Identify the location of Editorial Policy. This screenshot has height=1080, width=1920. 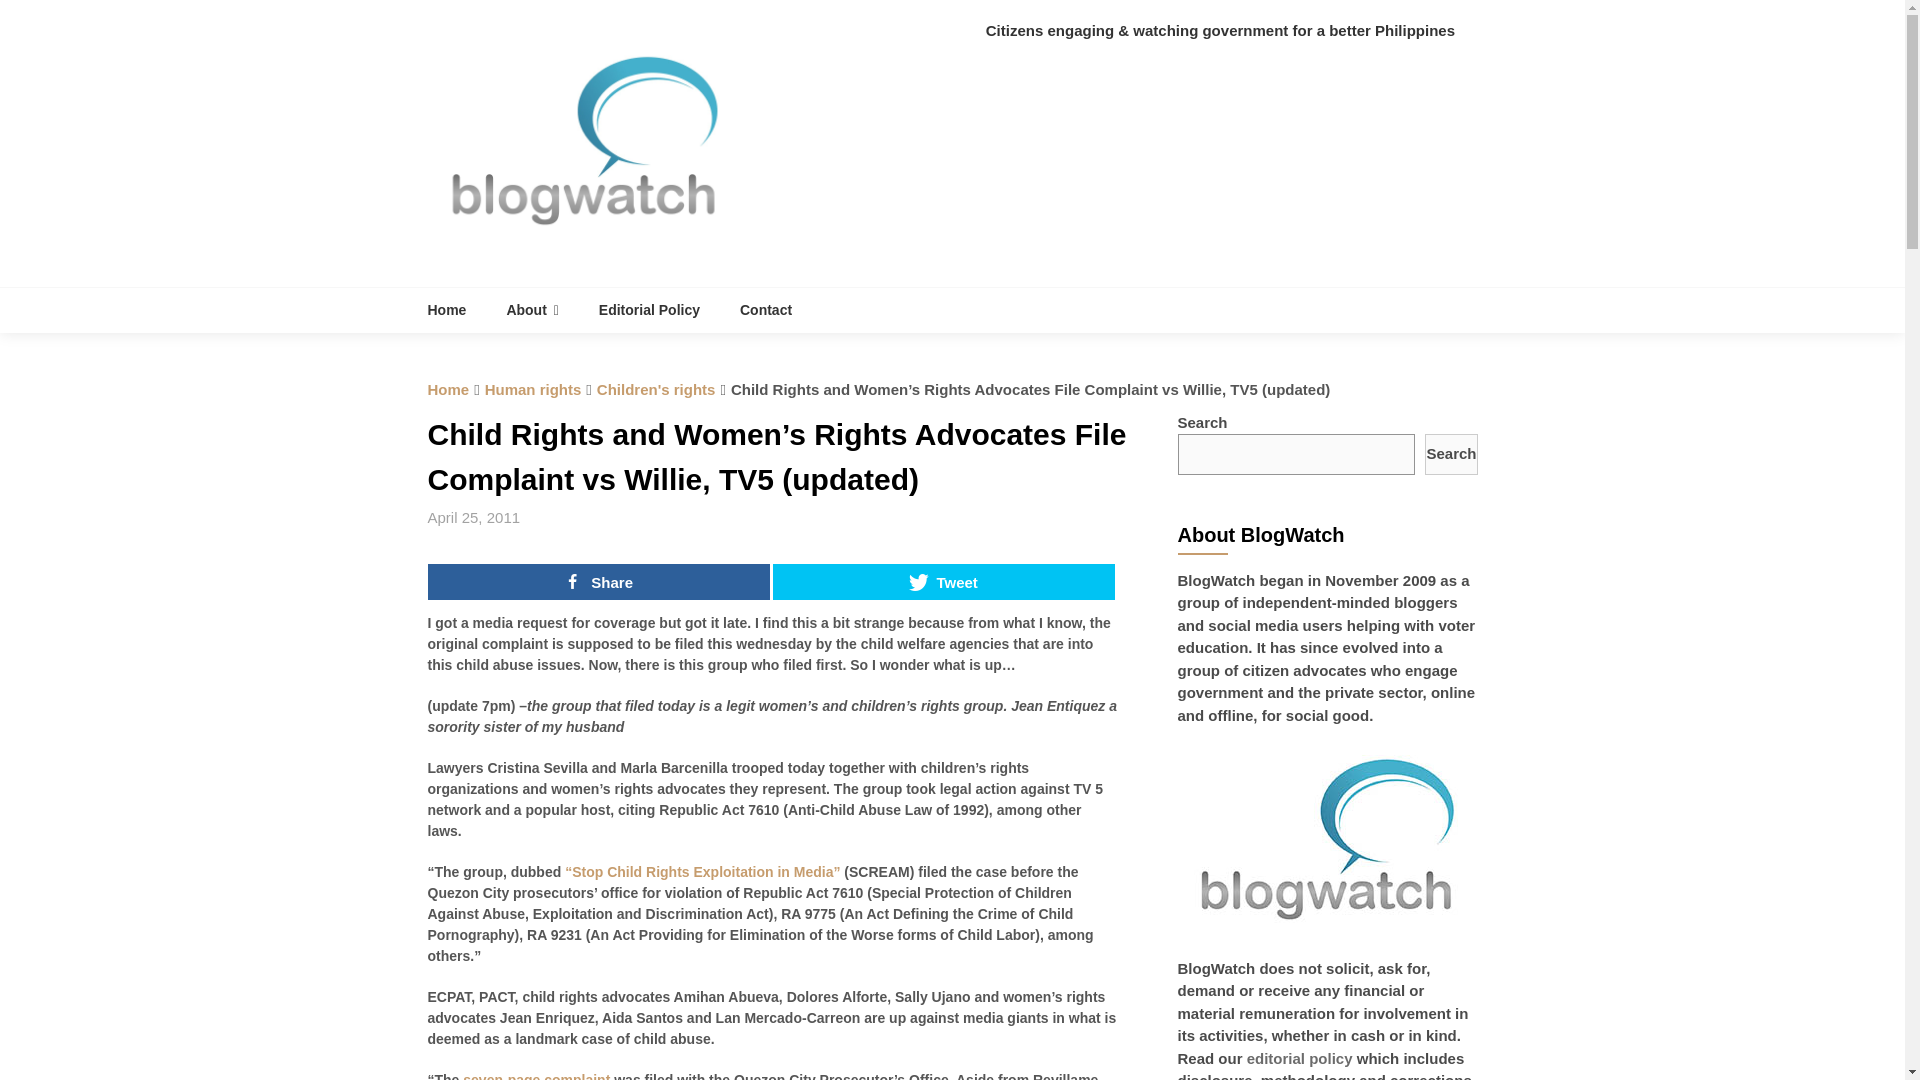
(650, 310).